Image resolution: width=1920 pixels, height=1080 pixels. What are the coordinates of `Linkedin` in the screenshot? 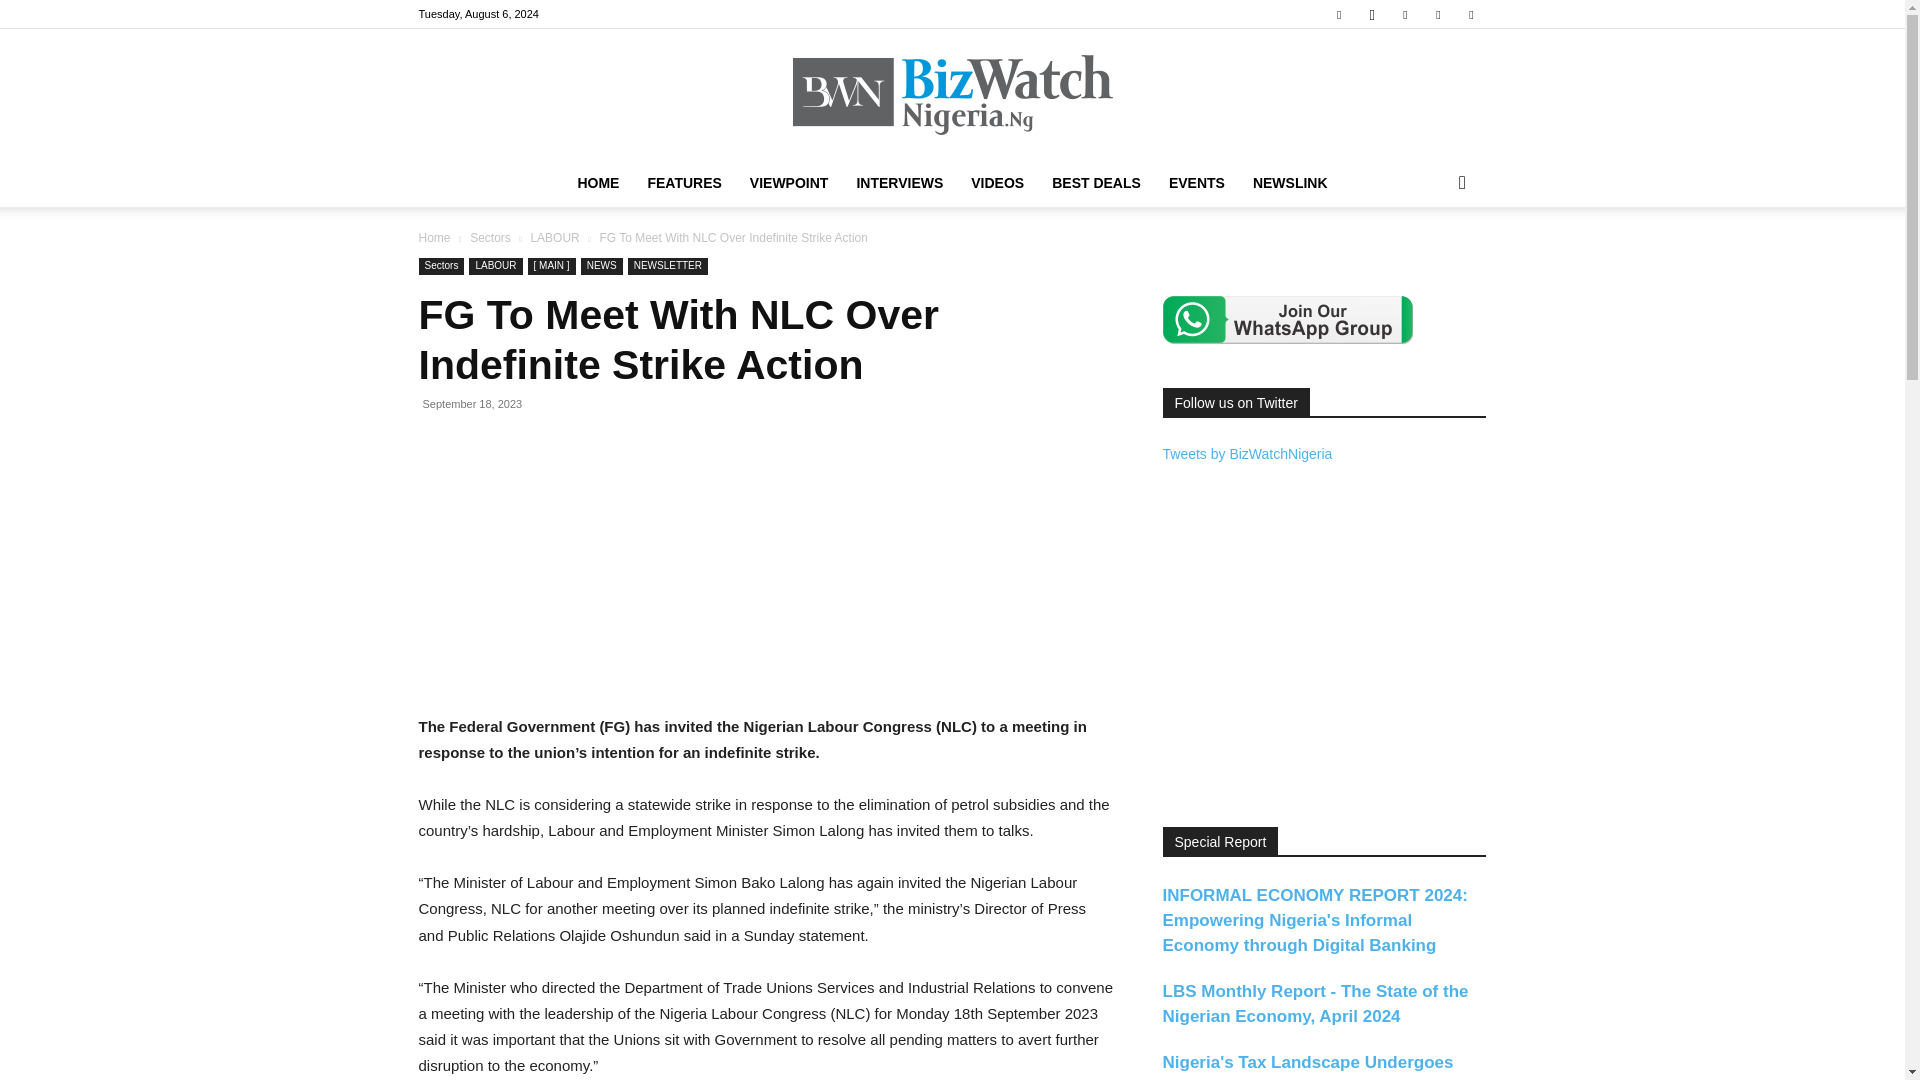 It's located at (1405, 14).